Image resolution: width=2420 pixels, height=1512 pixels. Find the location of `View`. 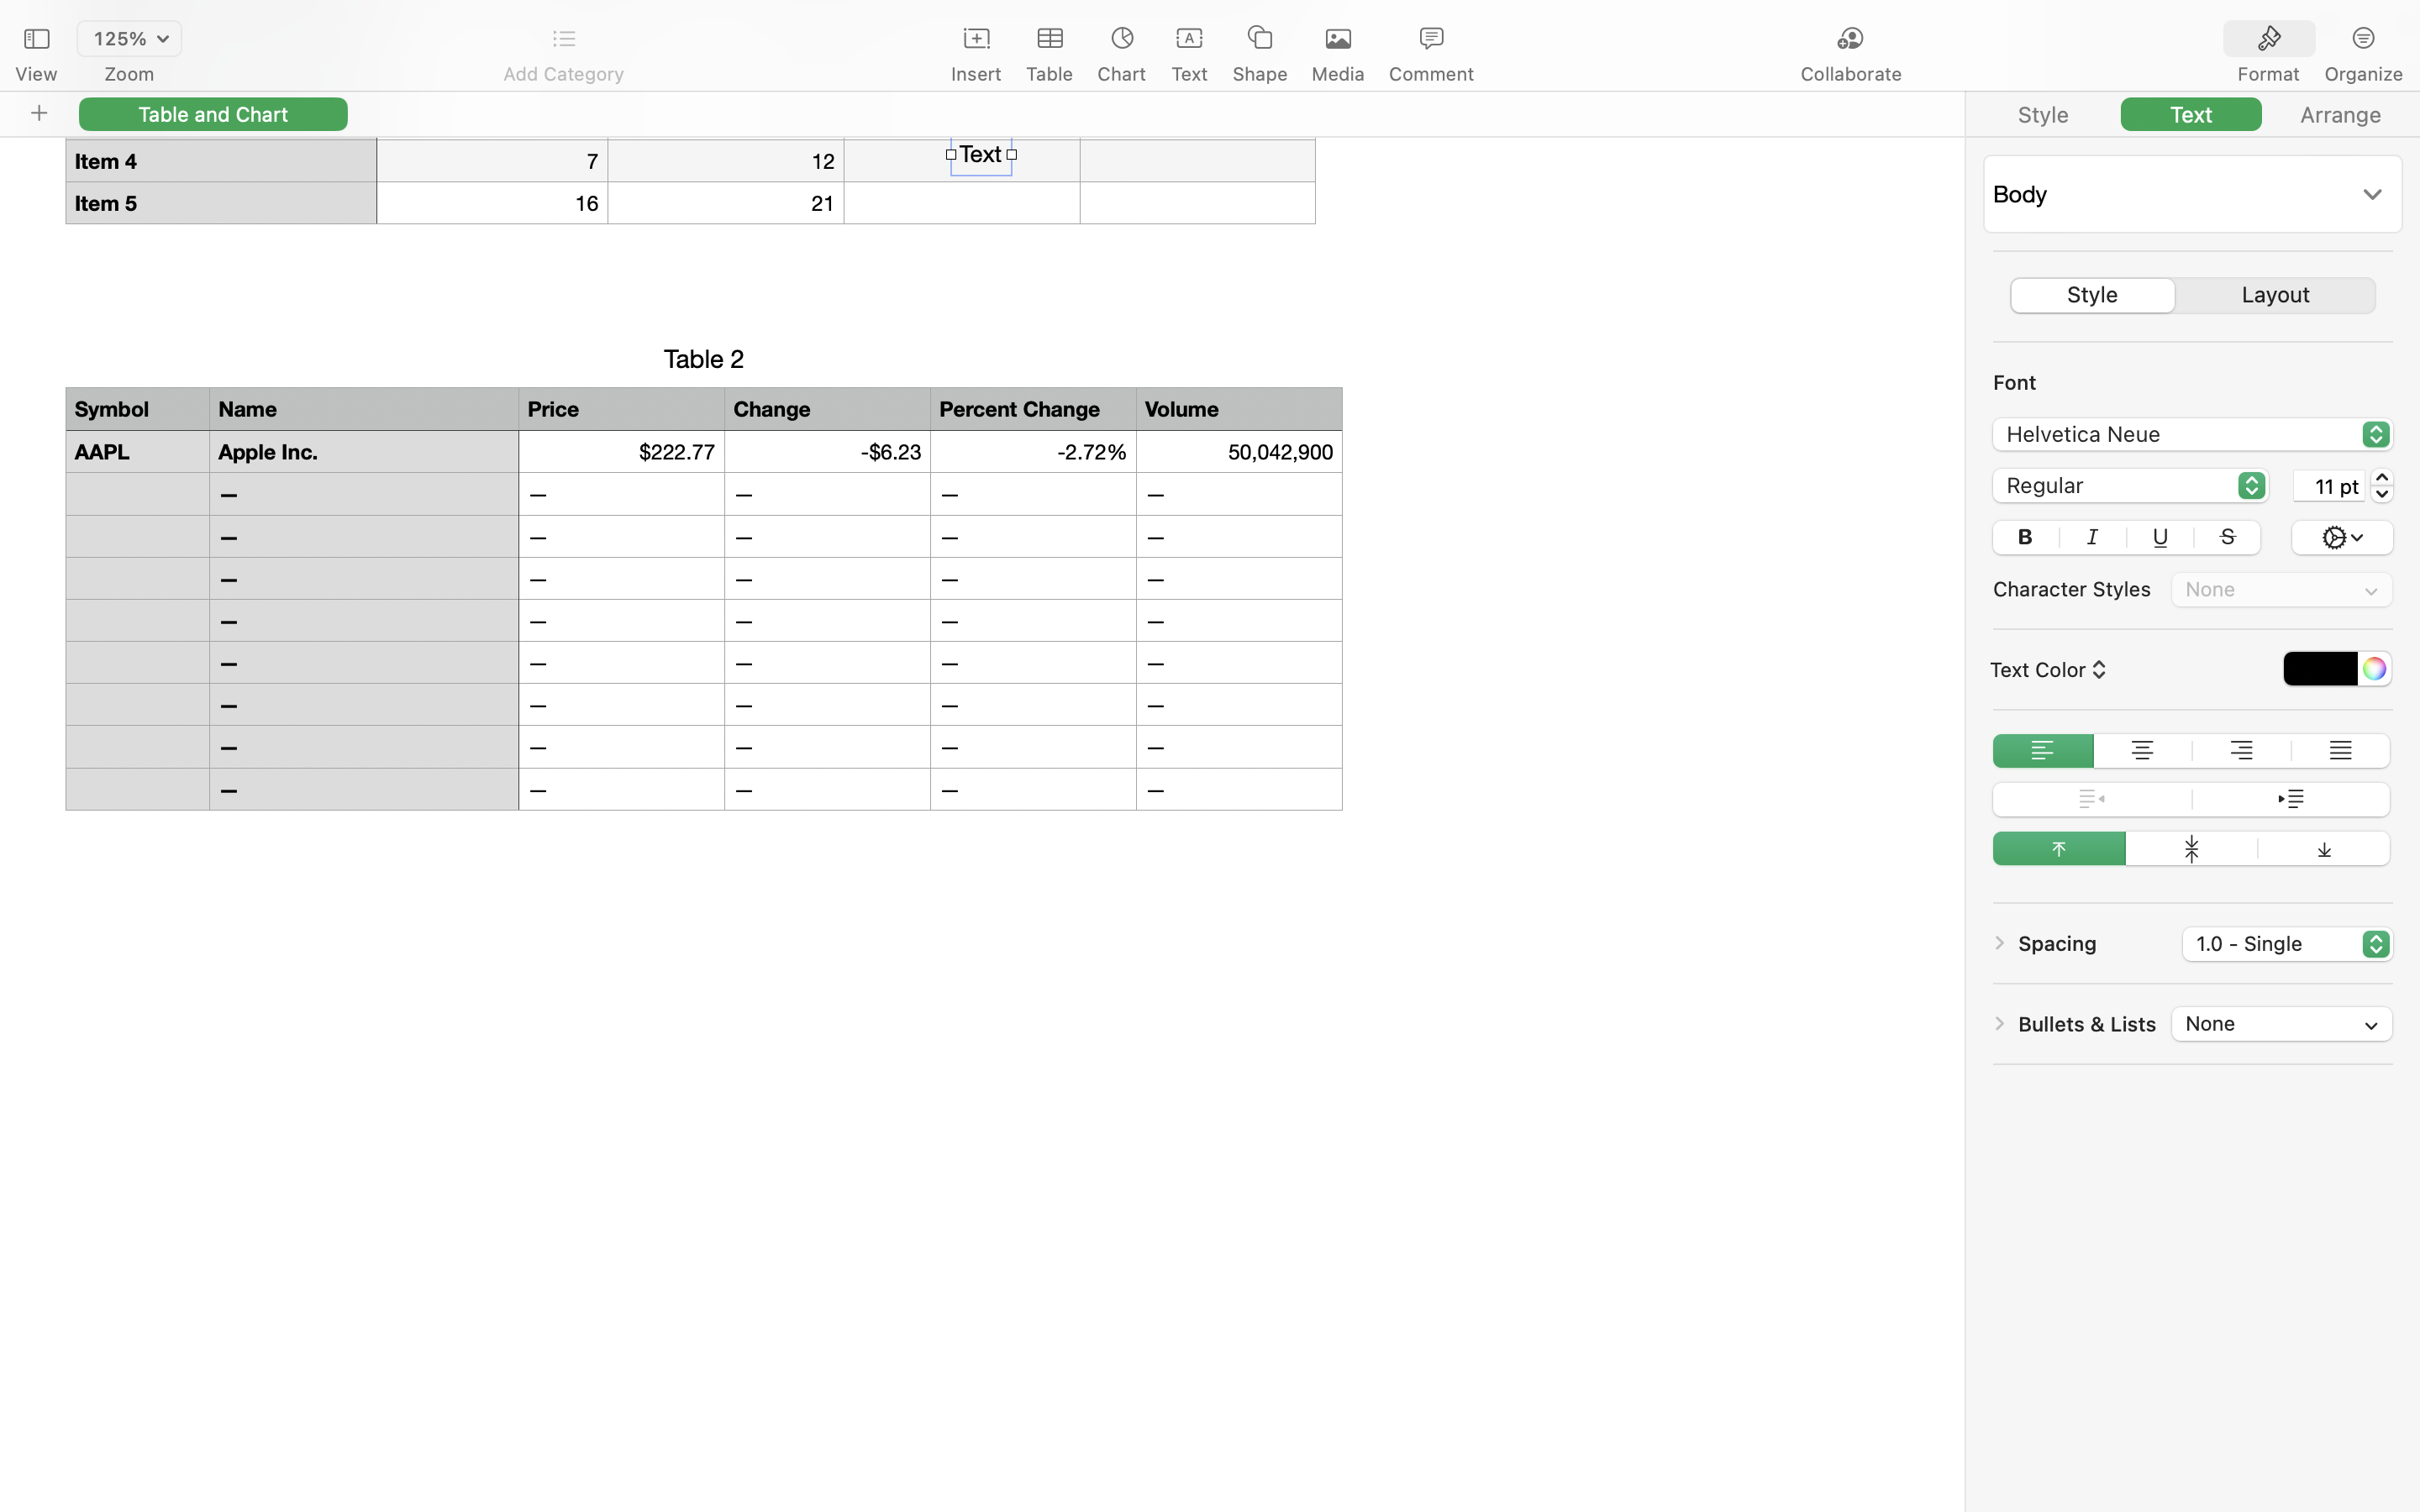

View is located at coordinates (36, 74).